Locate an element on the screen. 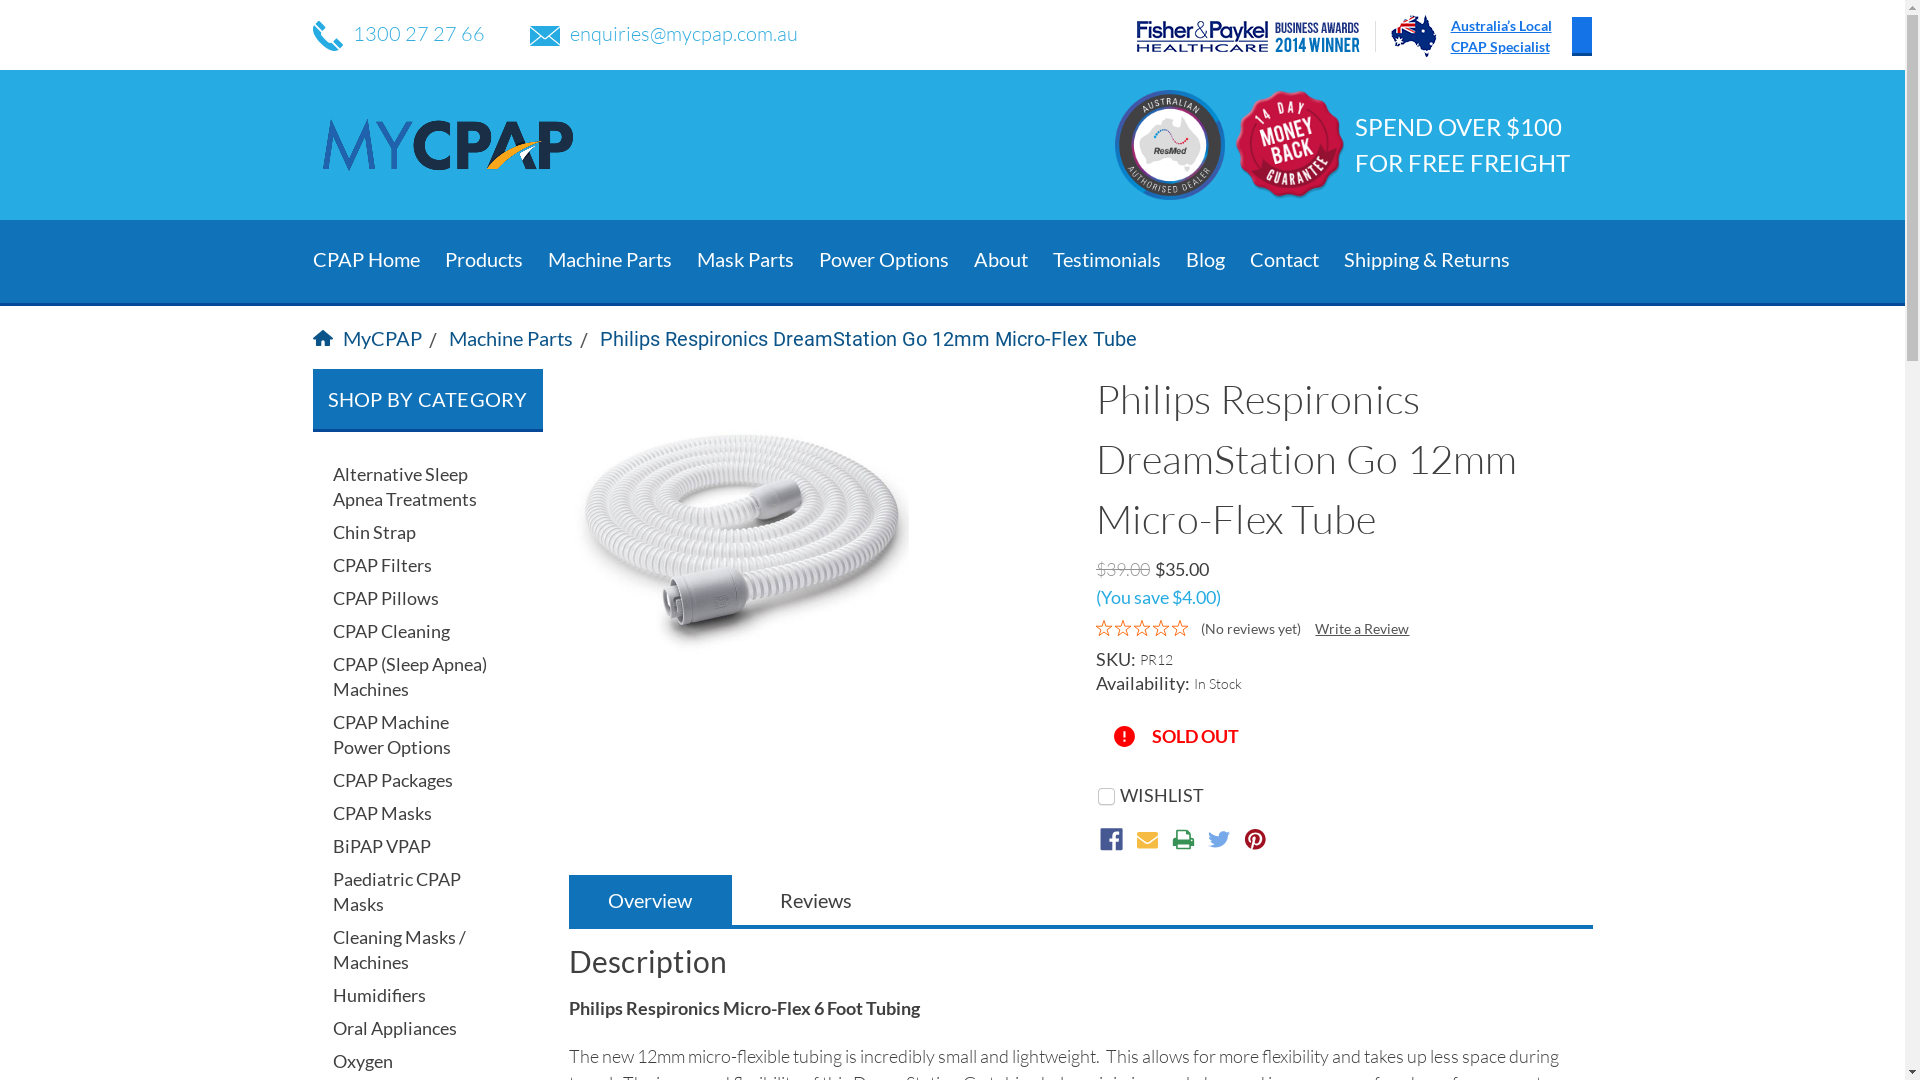 The image size is (1920, 1080). Fisher & Paykel Healthcare is located at coordinates (1256, 36).